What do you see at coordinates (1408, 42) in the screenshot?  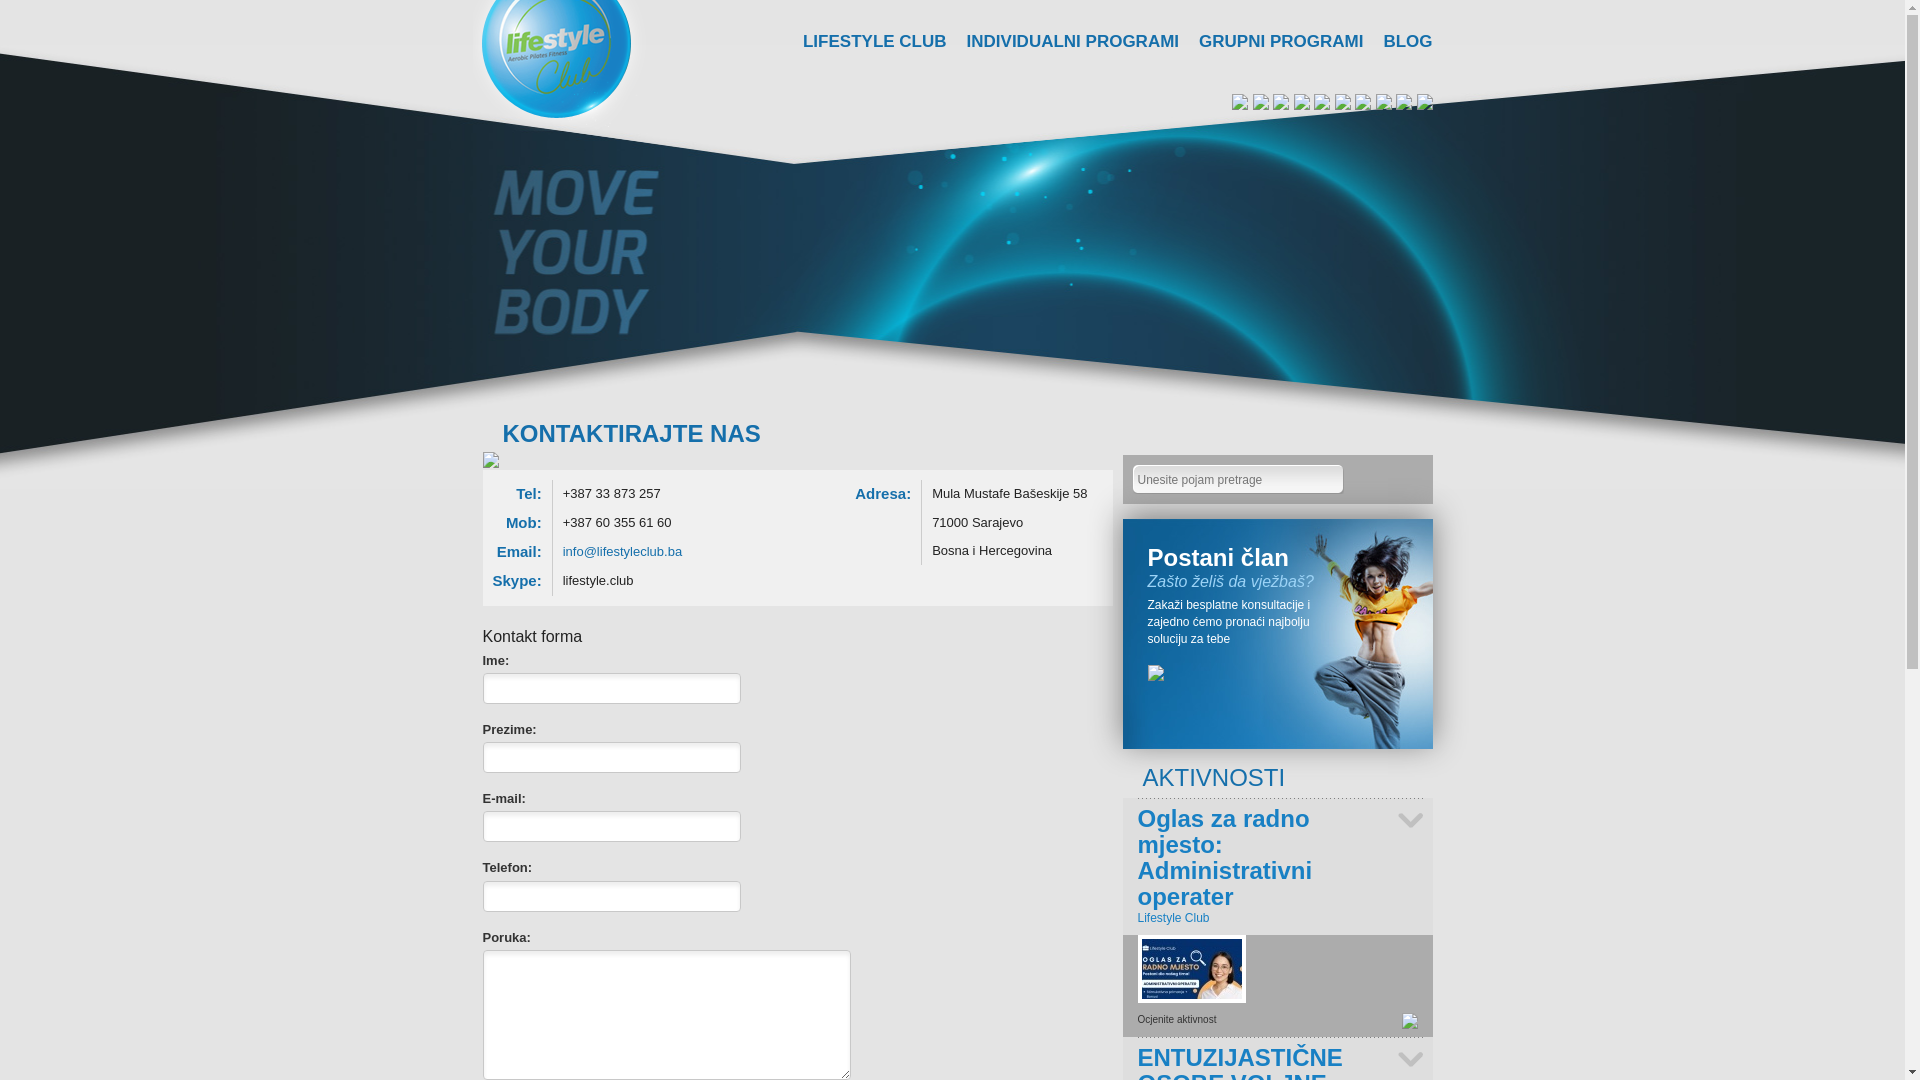 I see `BLOG` at bounding box center [1408, 42].